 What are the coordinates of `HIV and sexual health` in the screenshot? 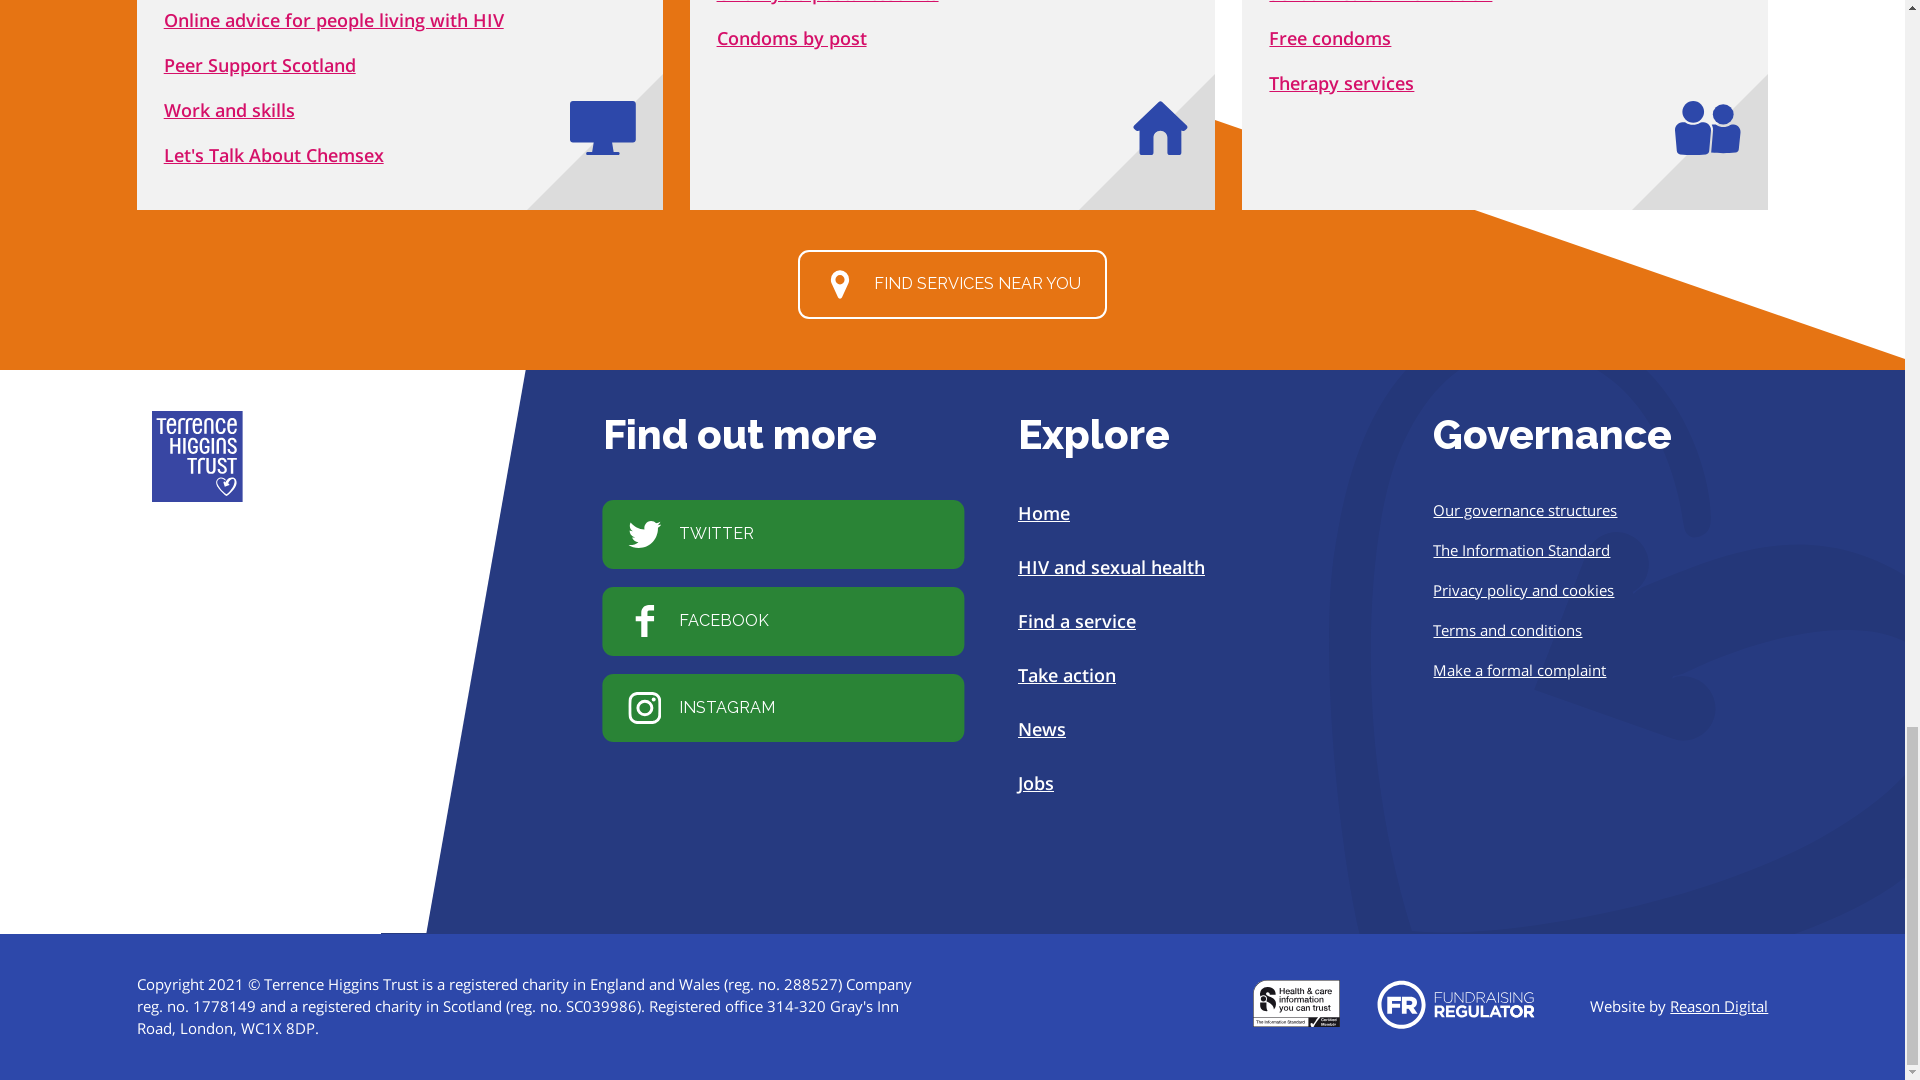 It's located at (1111, 566).